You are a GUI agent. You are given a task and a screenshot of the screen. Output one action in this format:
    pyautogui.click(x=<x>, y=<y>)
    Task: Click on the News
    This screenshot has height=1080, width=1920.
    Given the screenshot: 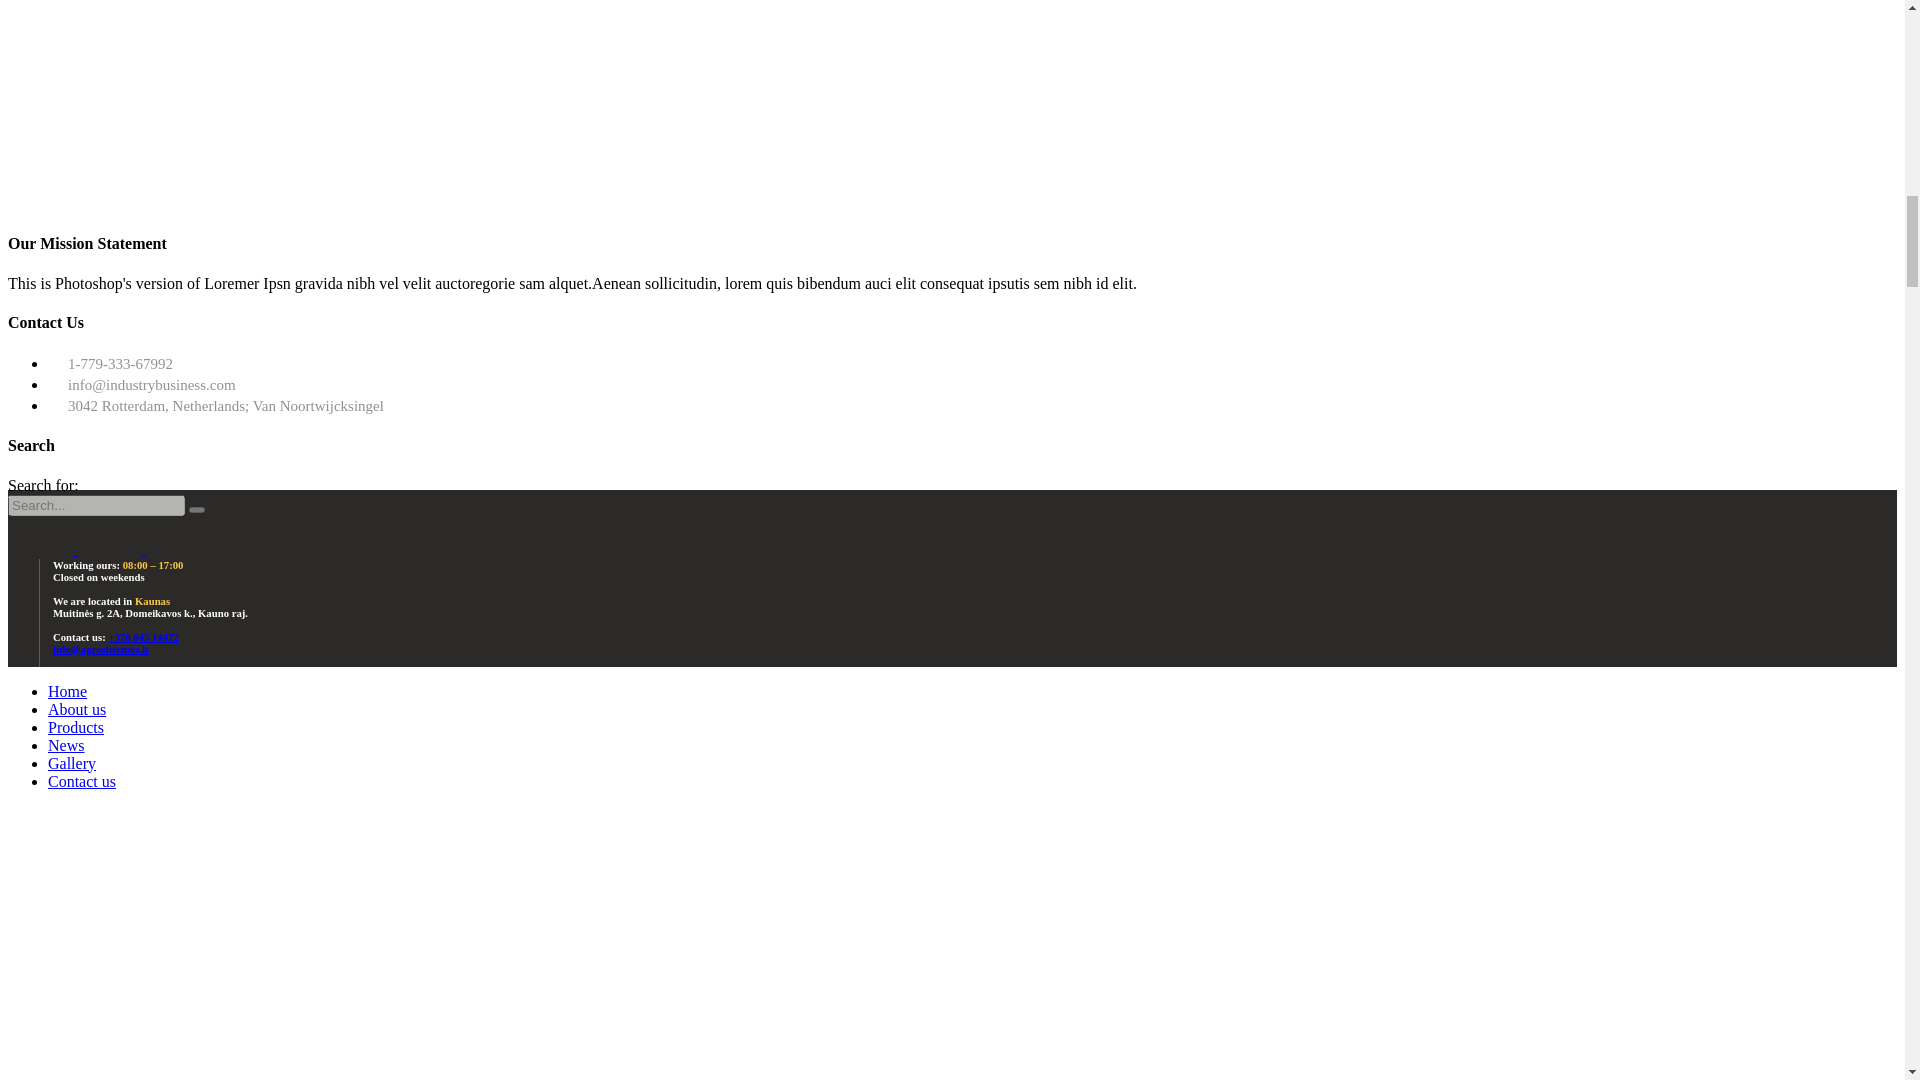 What is the action you would take?
    pyautogui.click(x=66, y=744)
    